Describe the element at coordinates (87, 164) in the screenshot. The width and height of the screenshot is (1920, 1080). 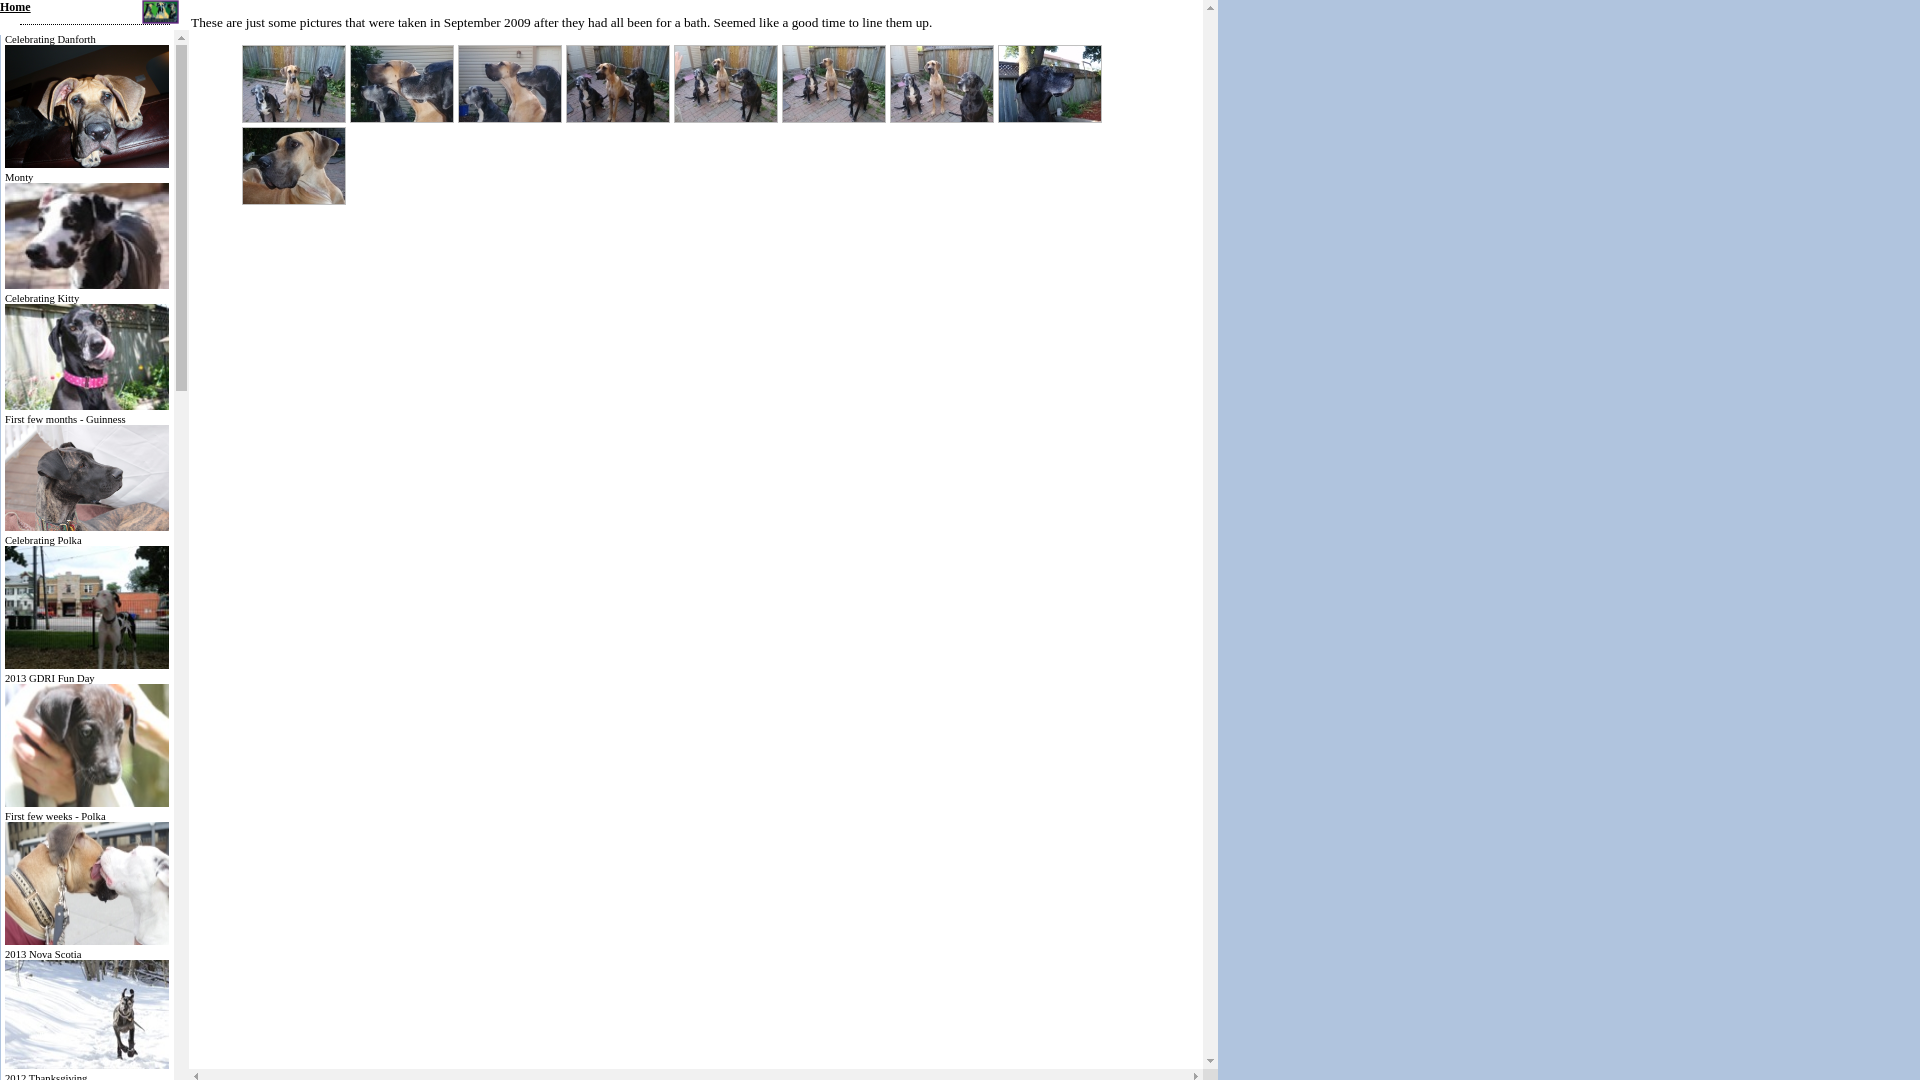
I see `Celebrating Danforth` at that location.